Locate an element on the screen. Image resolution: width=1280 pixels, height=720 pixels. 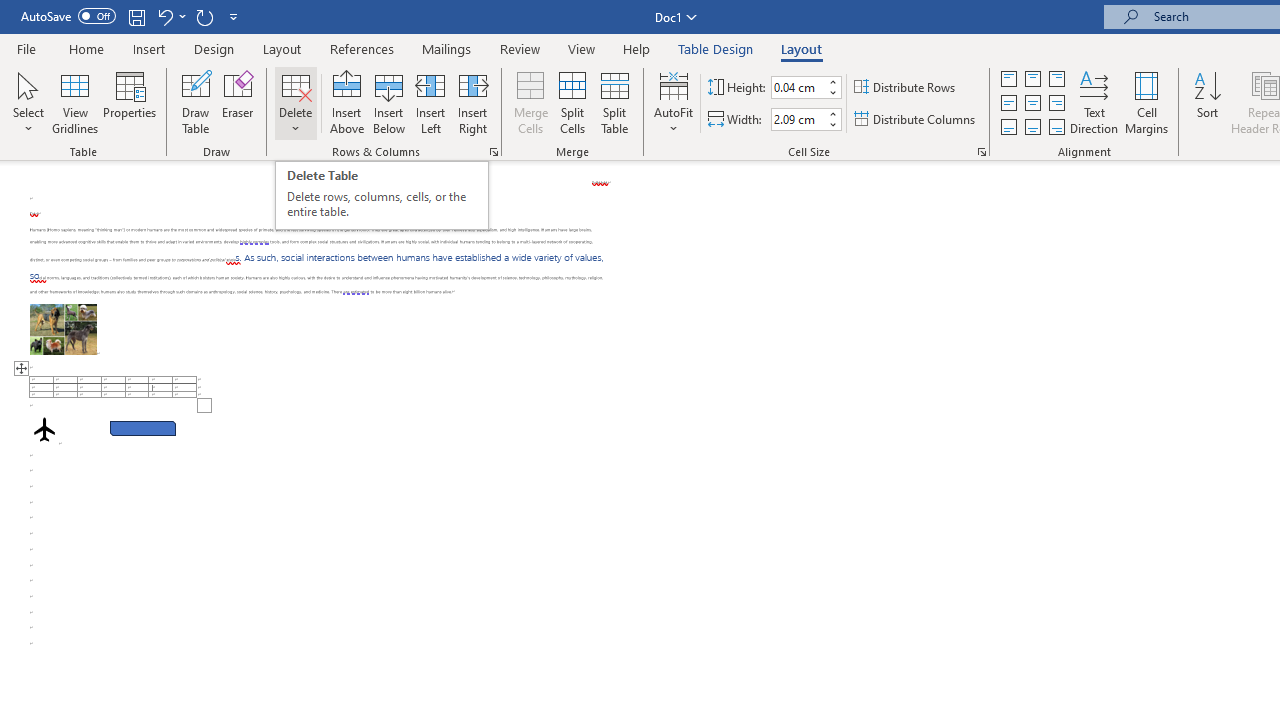
Text Direction is located at coordinates (1094, 102).